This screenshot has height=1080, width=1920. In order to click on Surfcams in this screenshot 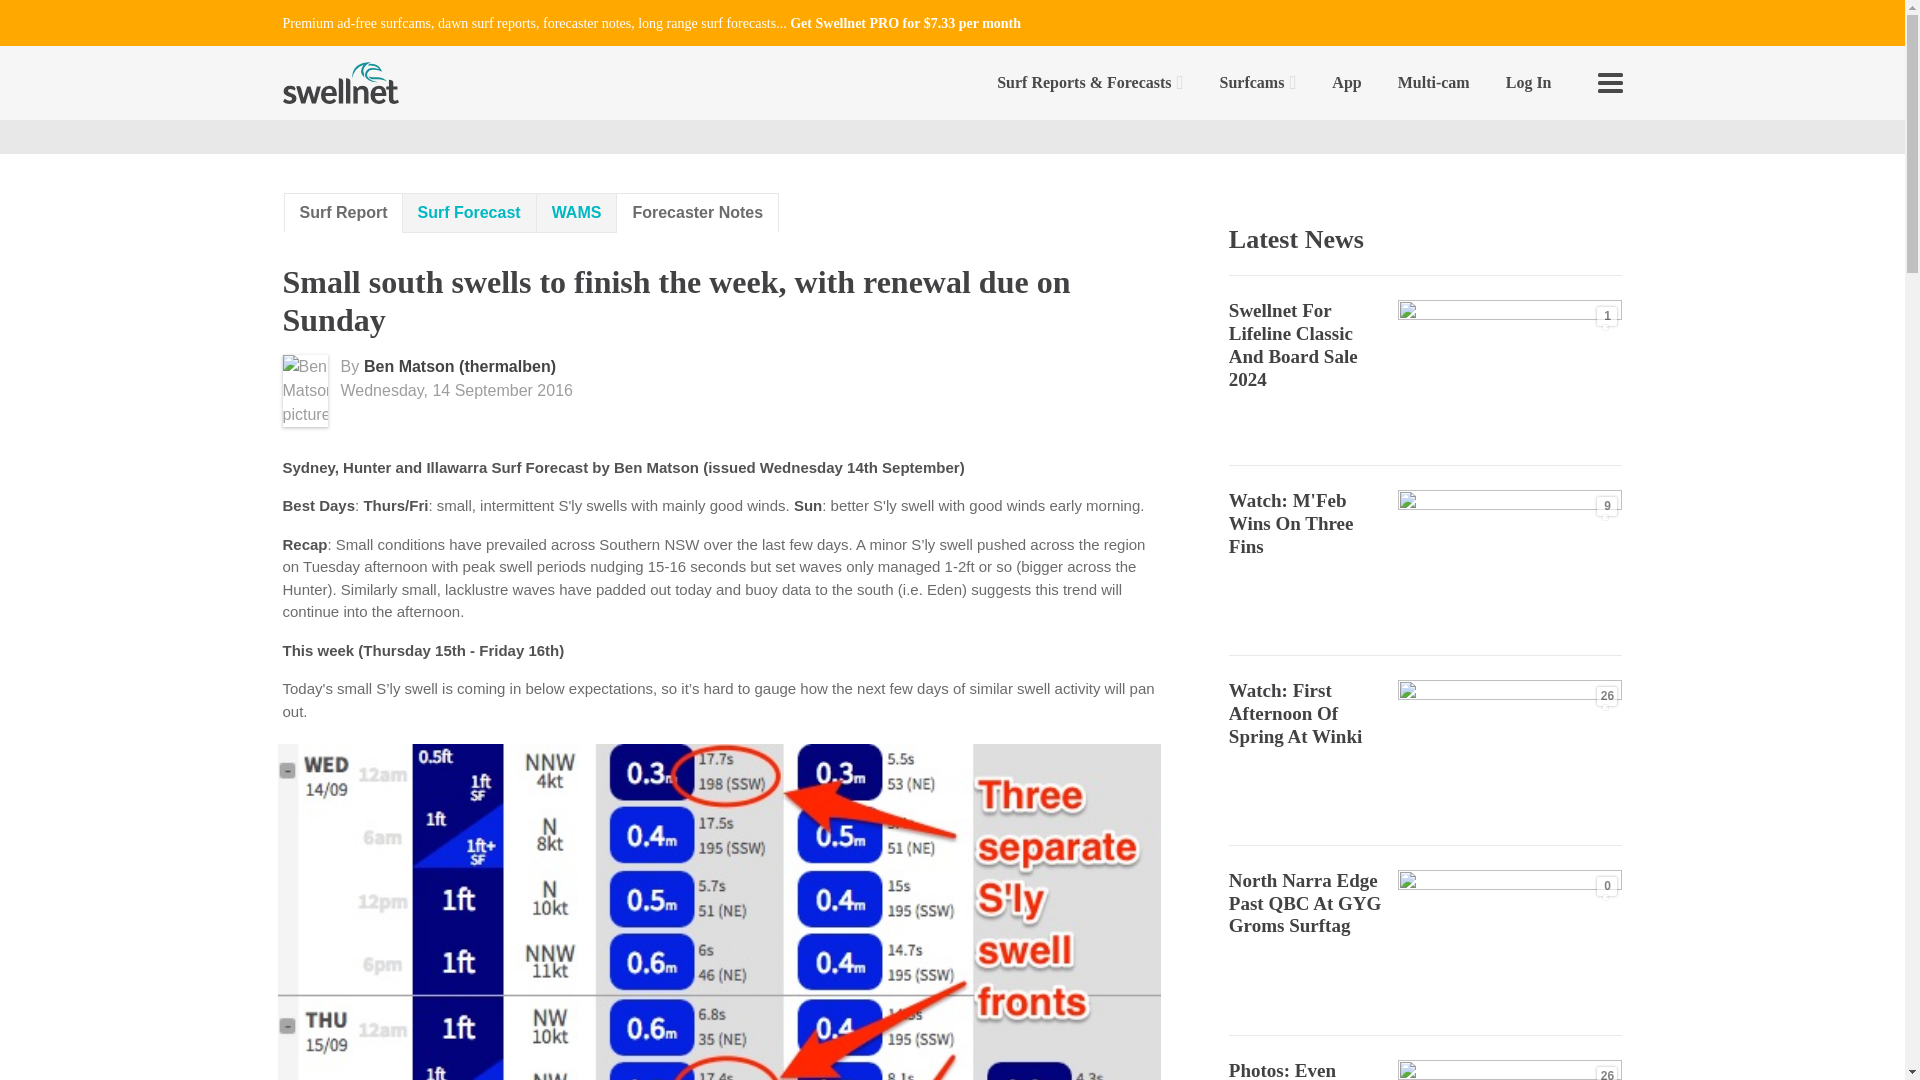, I will do `click(1258, 82)`.